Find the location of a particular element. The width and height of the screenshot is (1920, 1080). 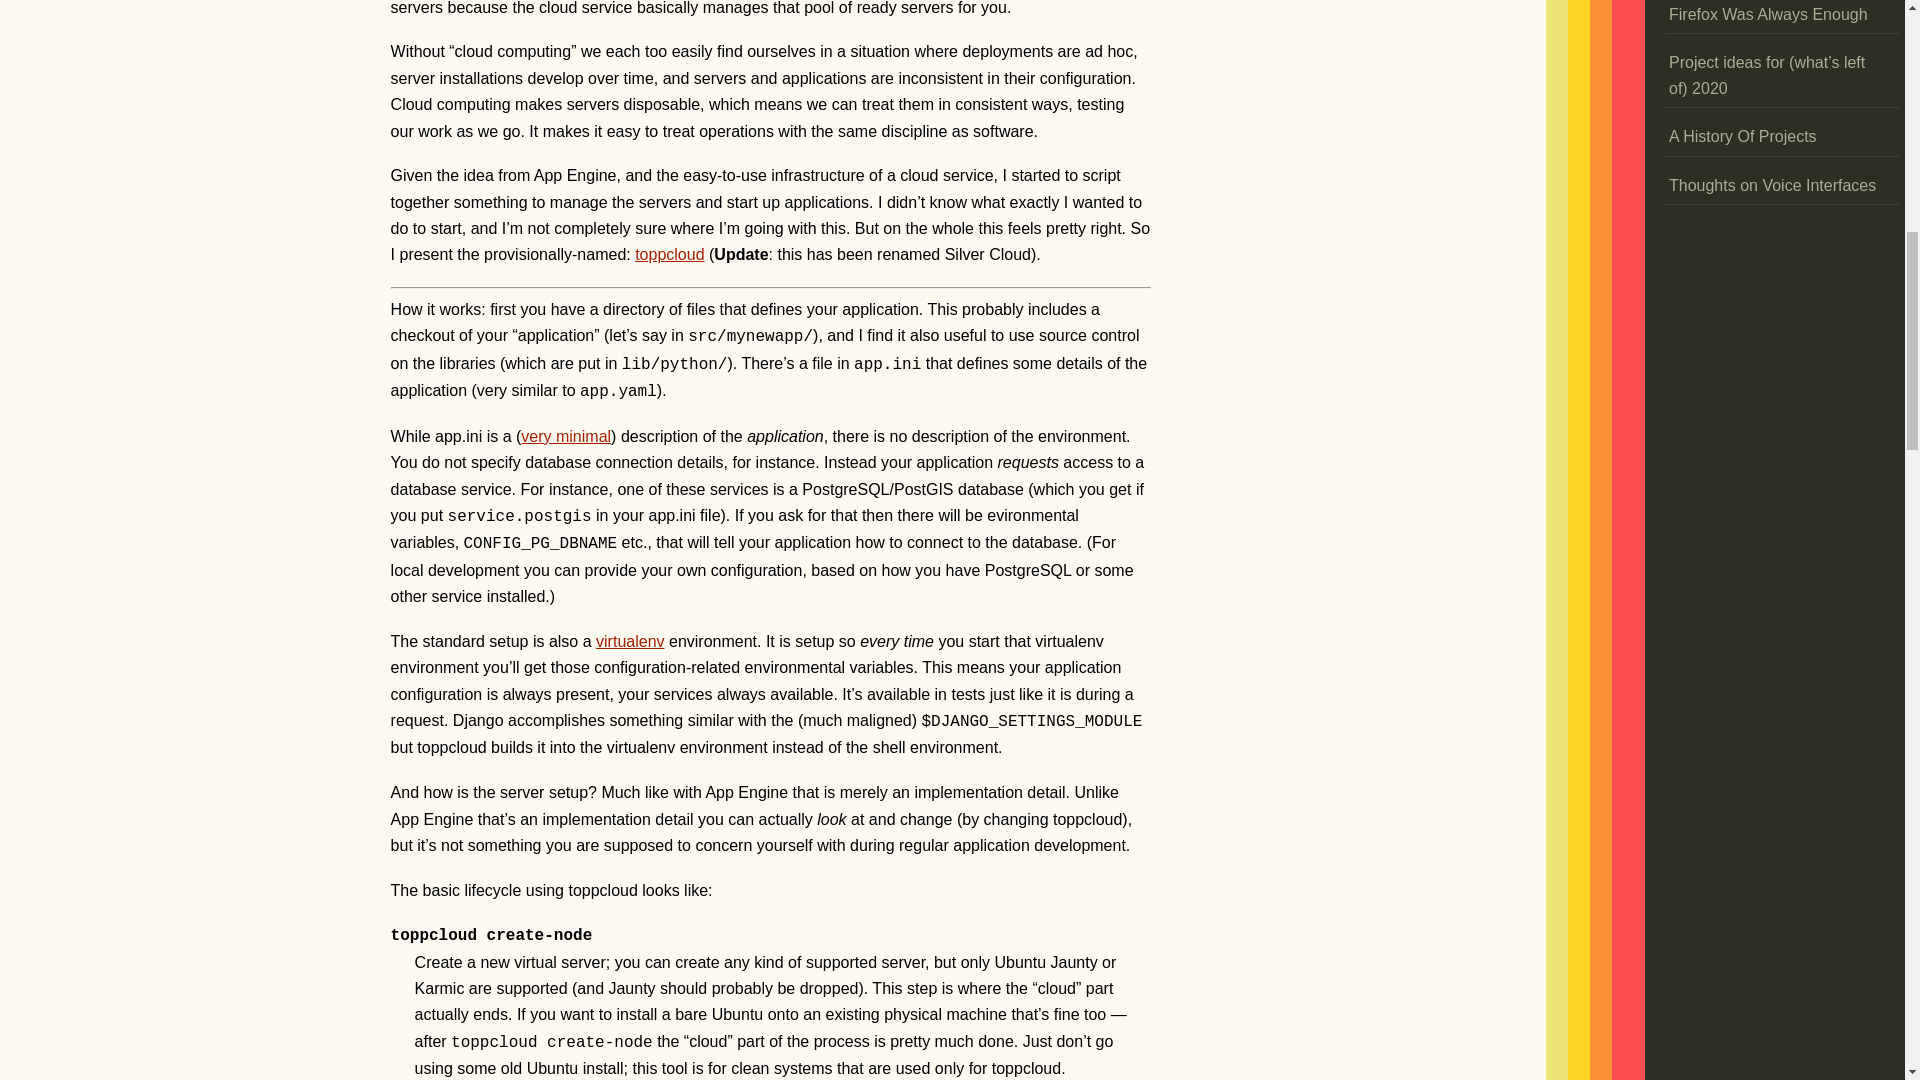

very minimal is located at coordinates (565, 436).